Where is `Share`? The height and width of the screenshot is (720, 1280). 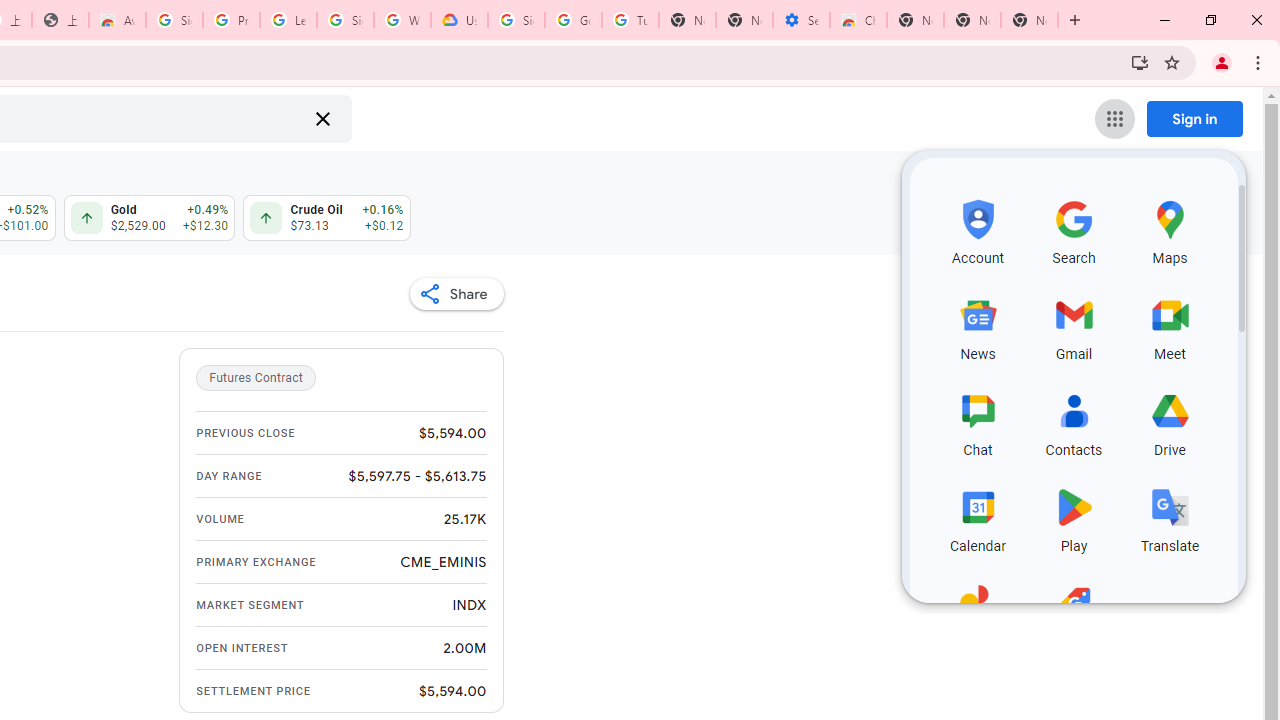
Share is located at coordinates (456, 294).